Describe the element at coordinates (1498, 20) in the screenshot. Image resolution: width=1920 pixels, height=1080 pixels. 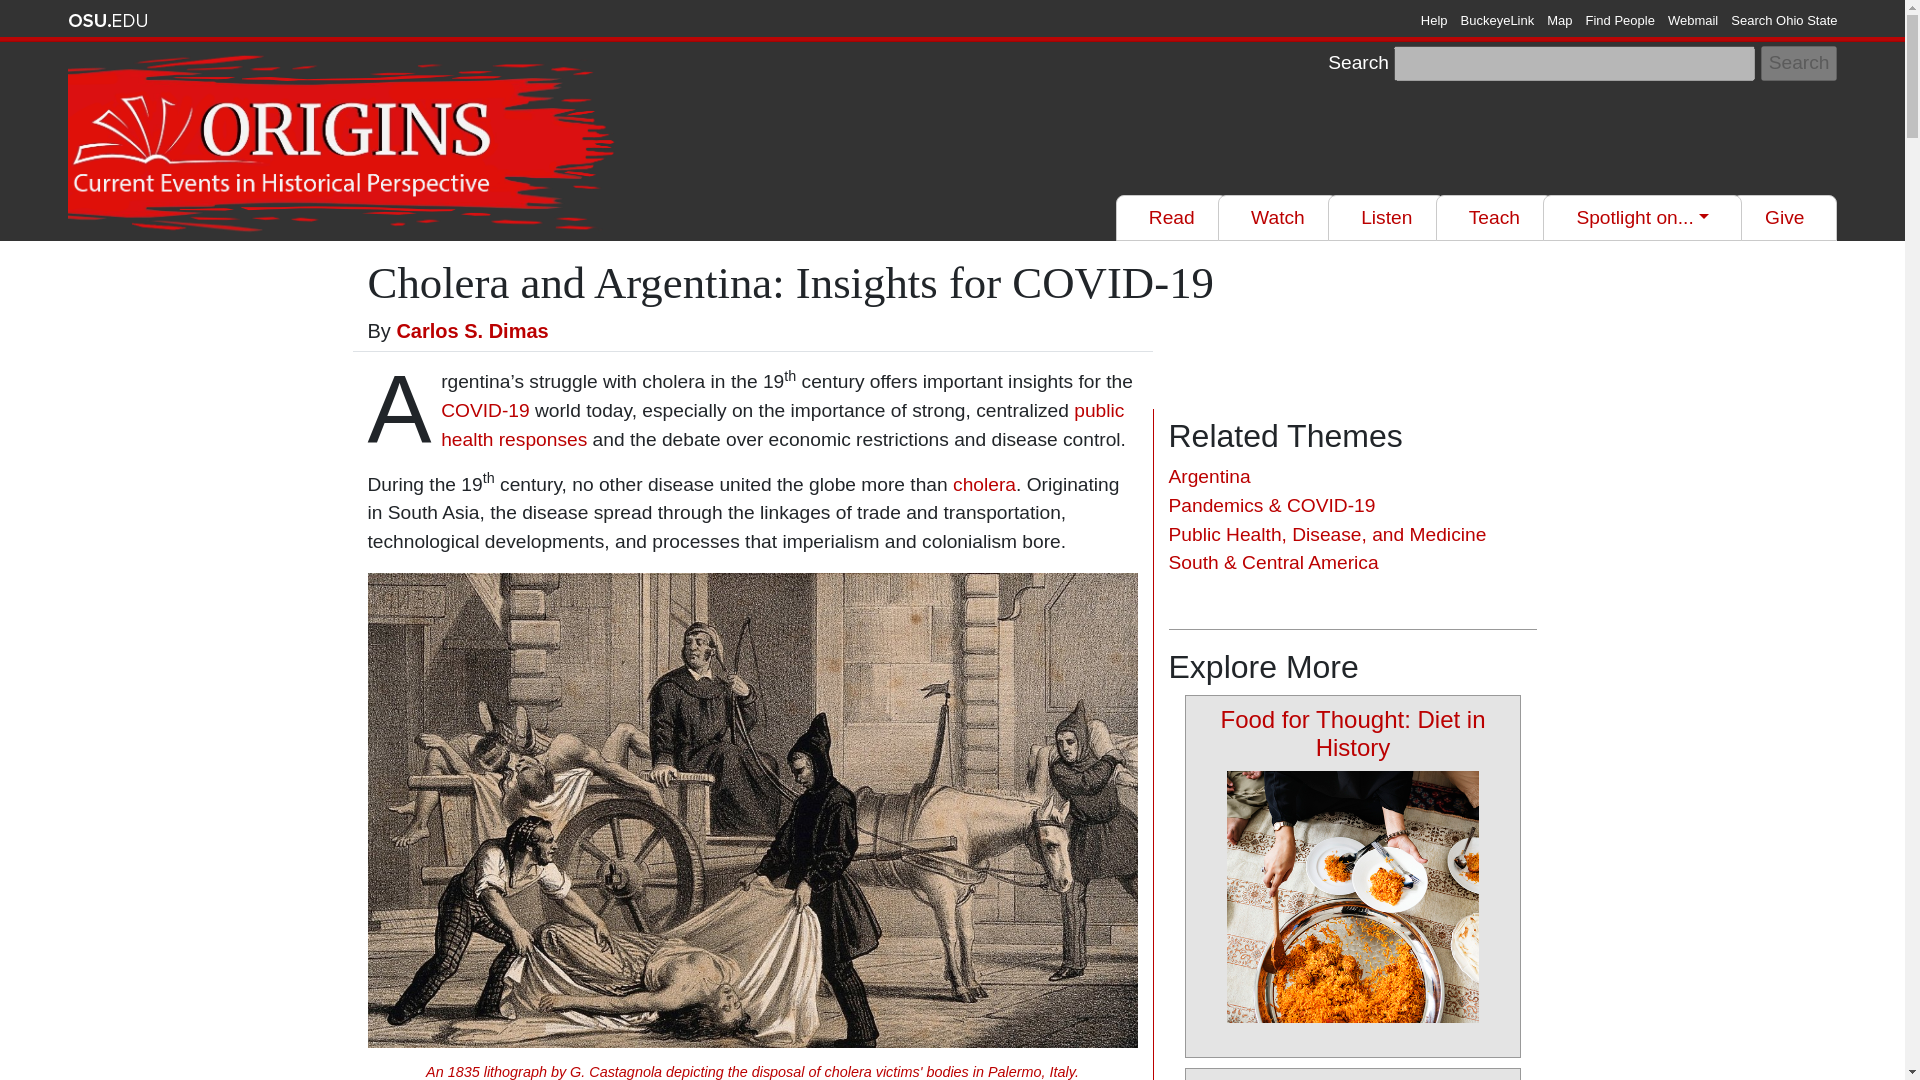
I see `BuckeyeLink` at that location.